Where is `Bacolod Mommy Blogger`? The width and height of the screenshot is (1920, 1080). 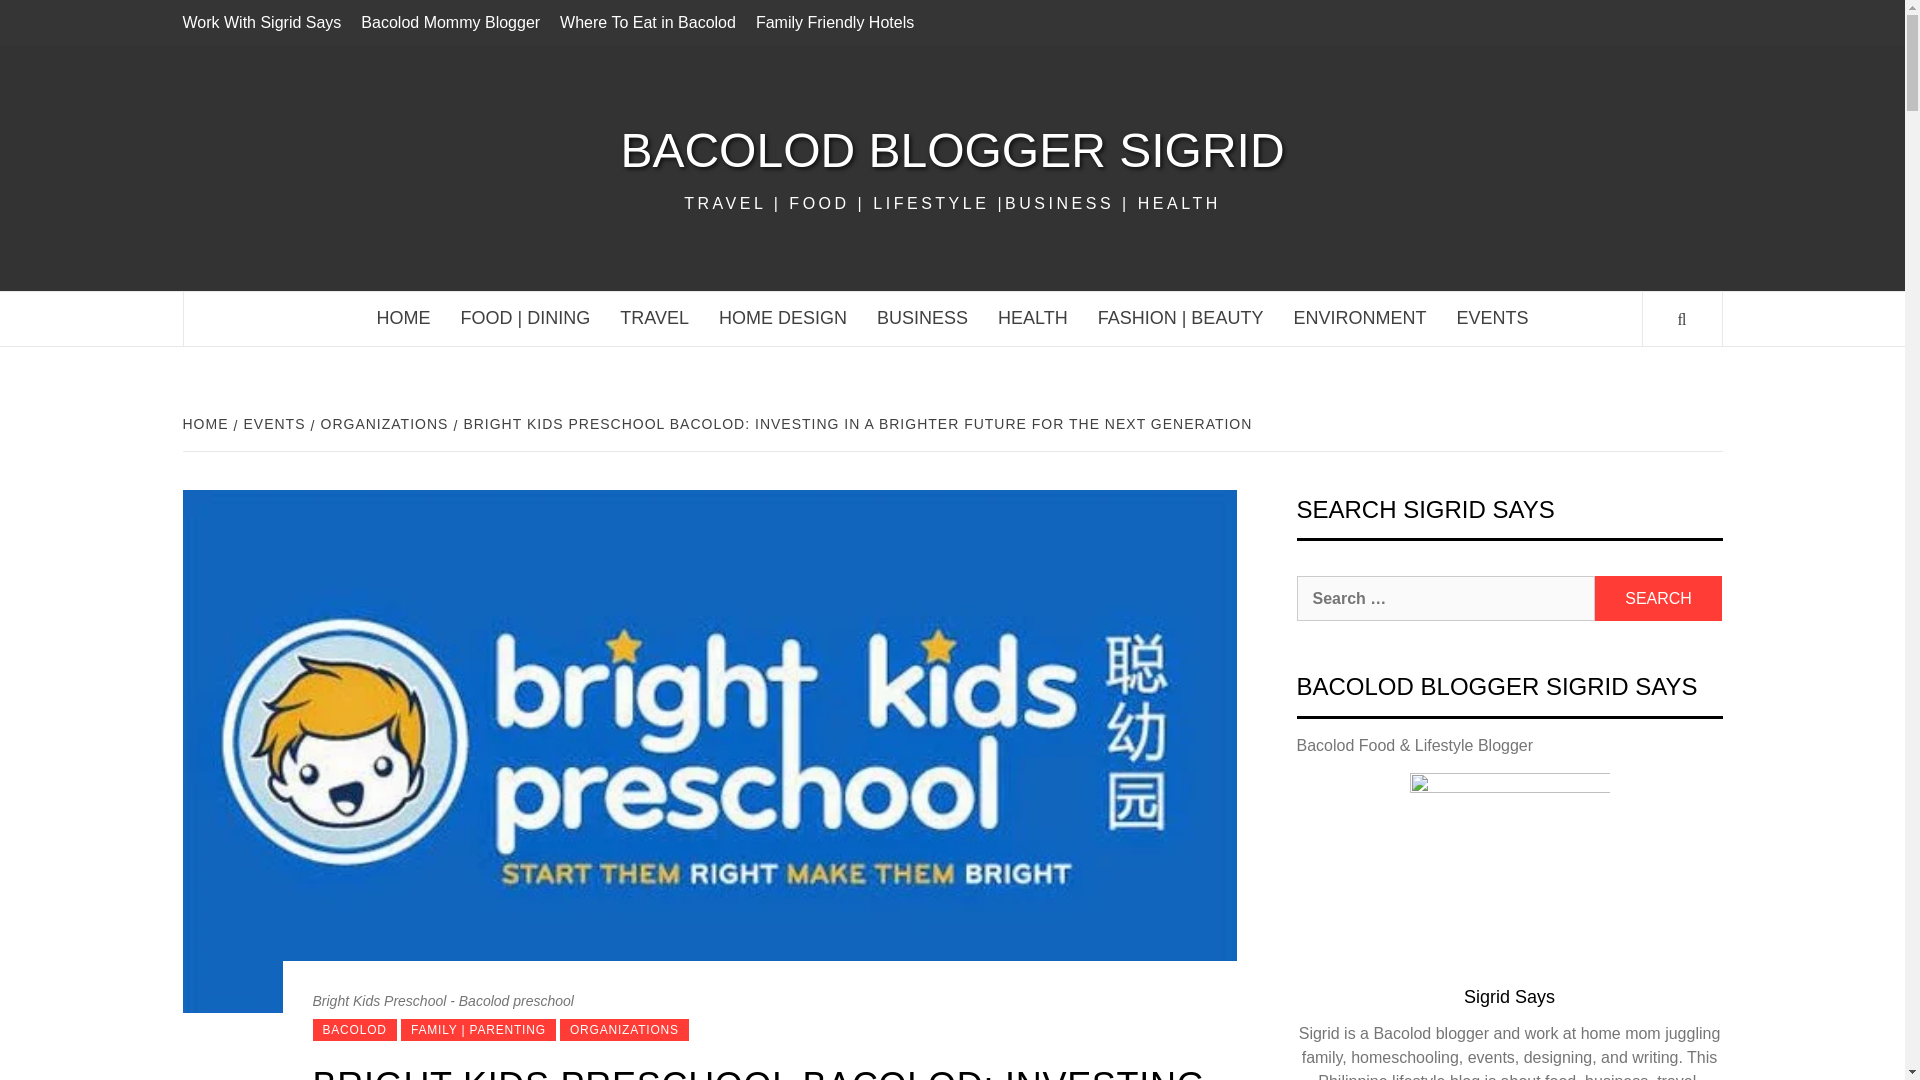
Bacolod Mommy Blogger is located at coordinates (450, 22).